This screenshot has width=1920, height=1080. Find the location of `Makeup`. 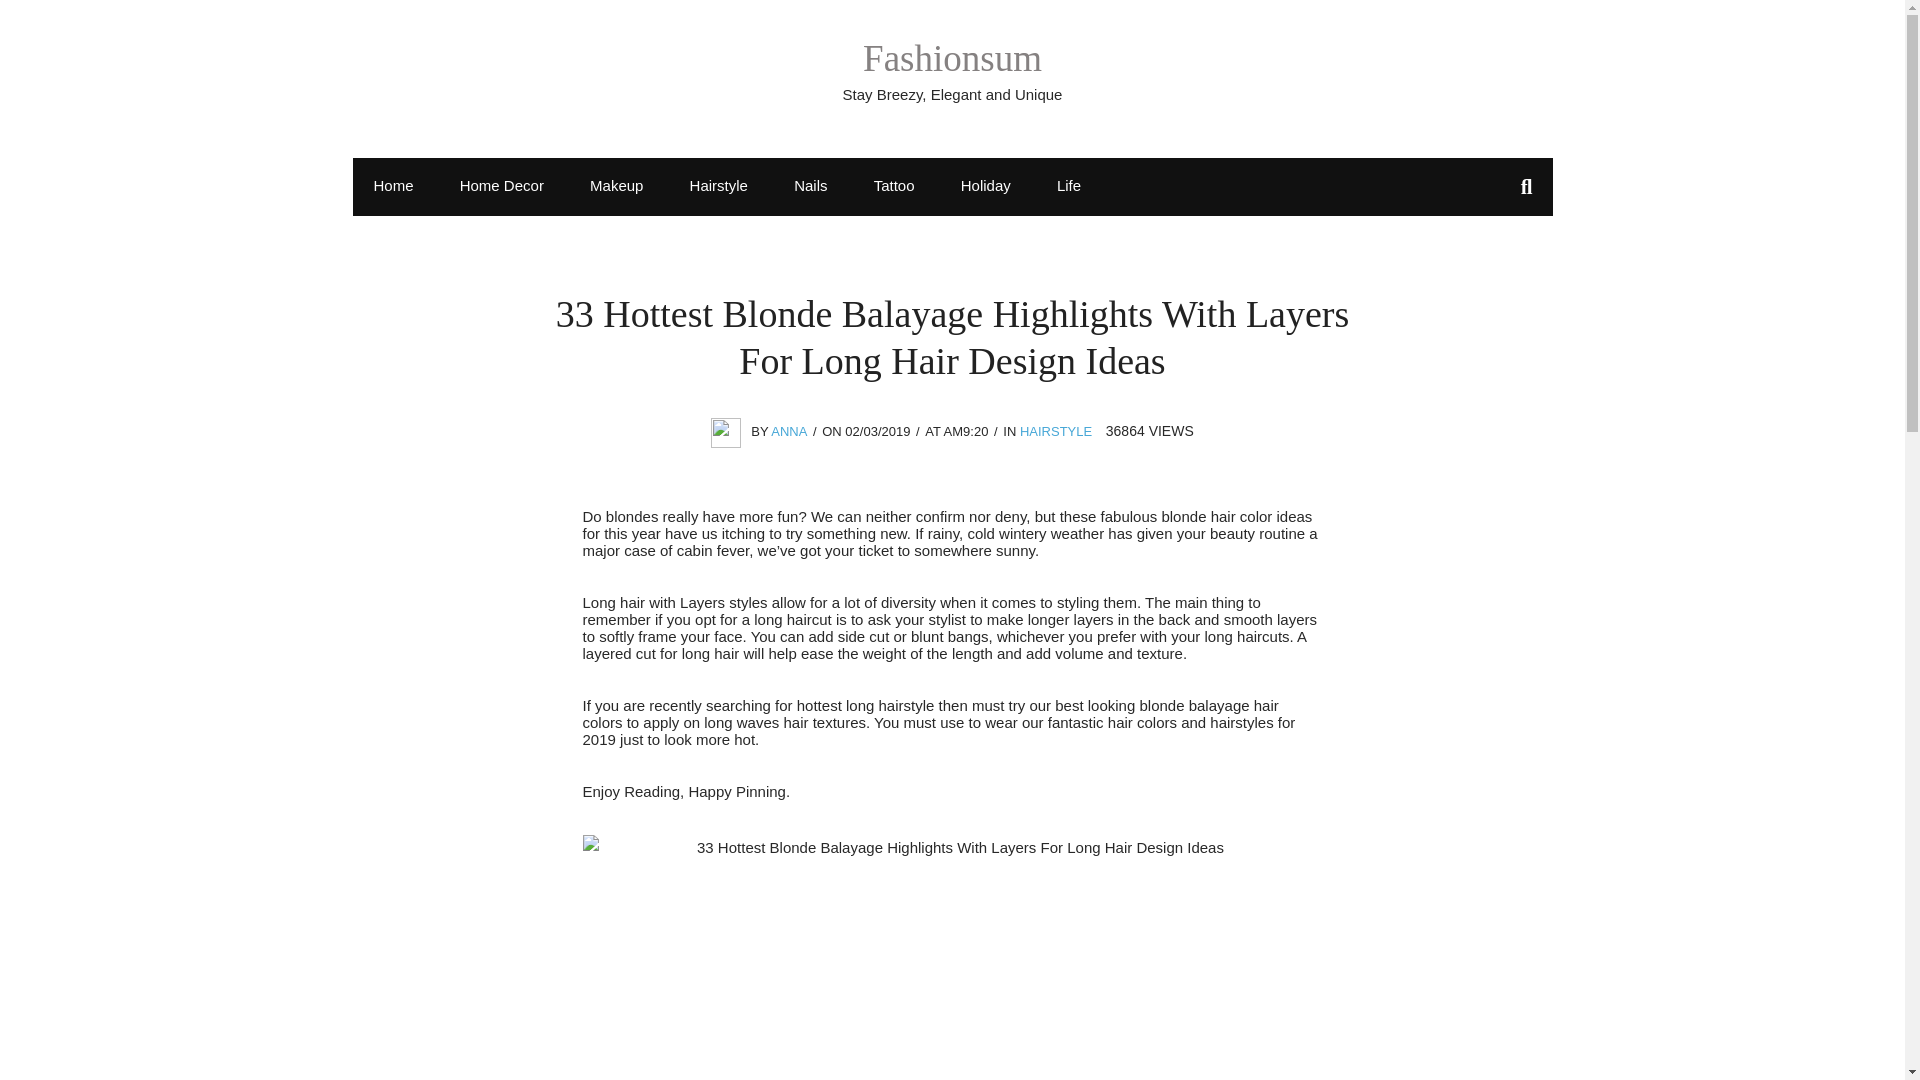

Makeup is located at coordinates (616, 185).